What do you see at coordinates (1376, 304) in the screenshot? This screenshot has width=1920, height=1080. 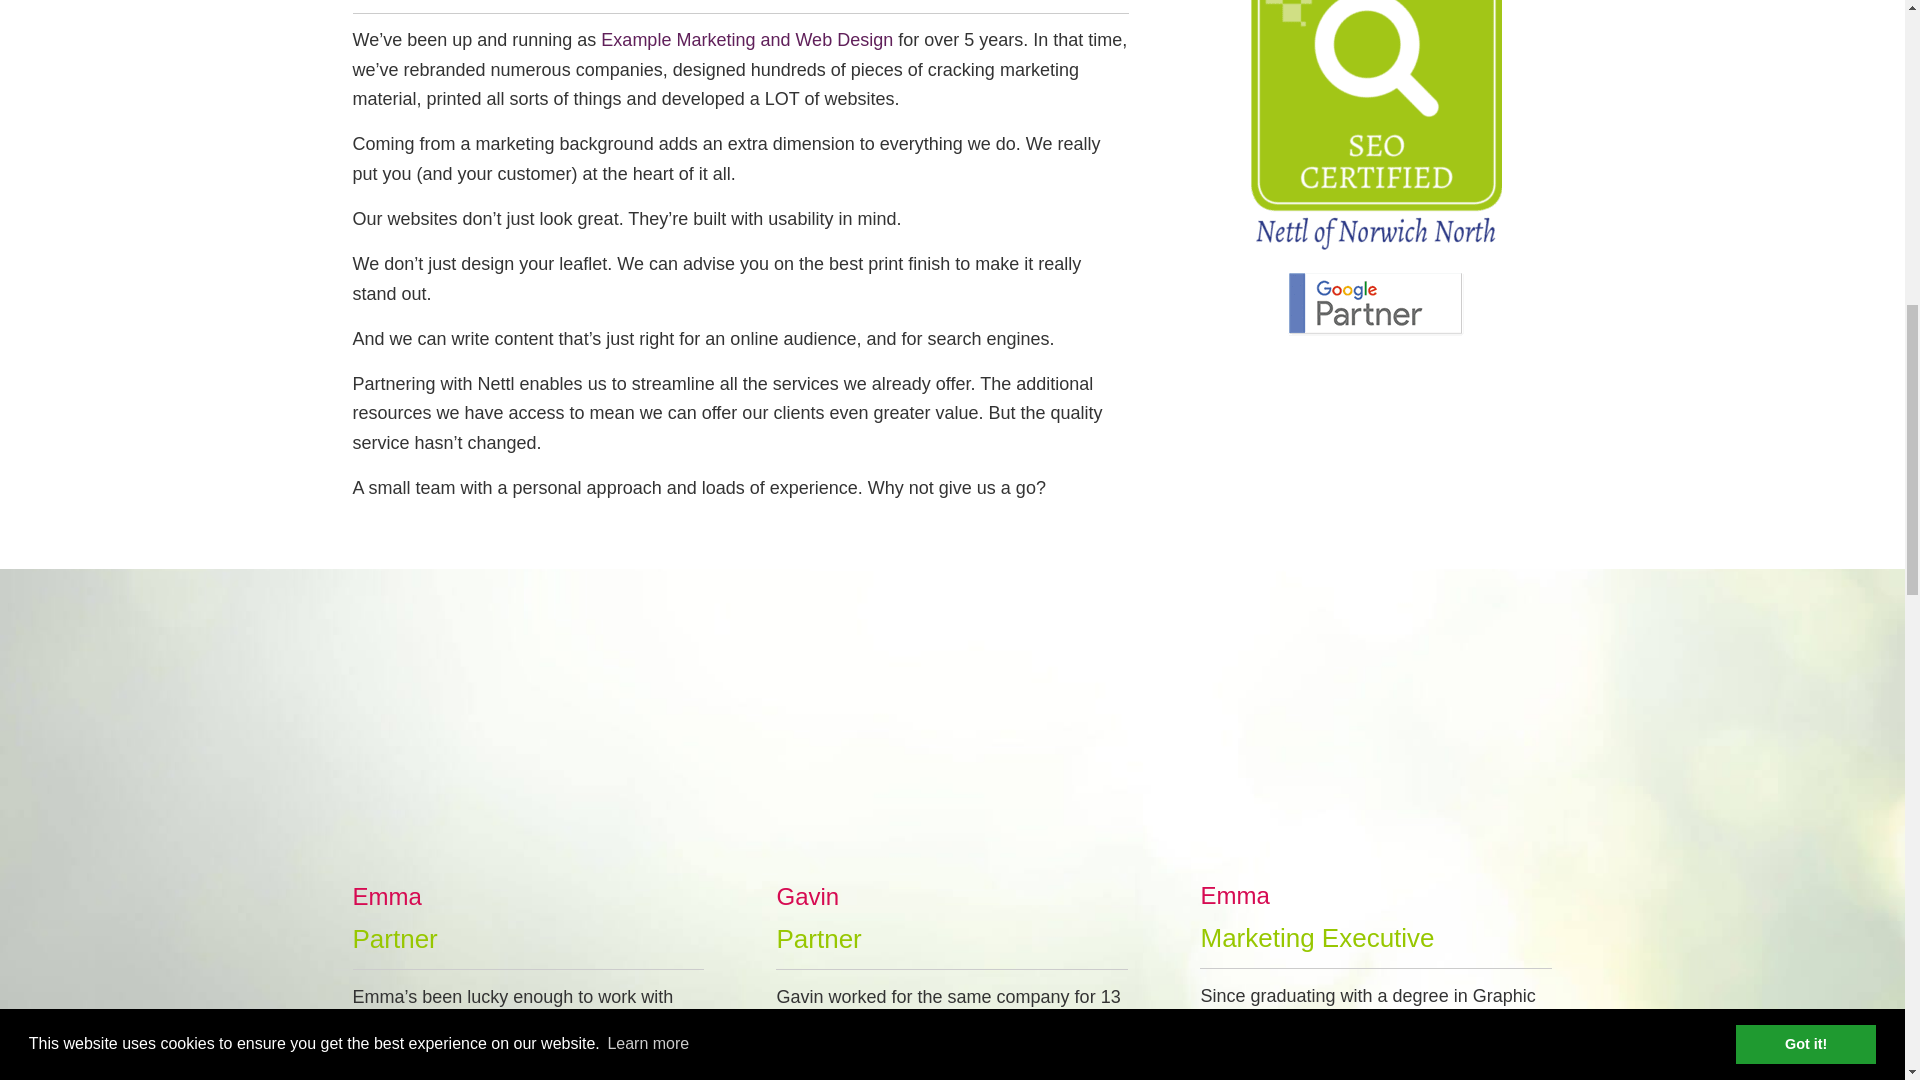 I see `GooglePartnerBadge` at bounding box center [1376, 304].